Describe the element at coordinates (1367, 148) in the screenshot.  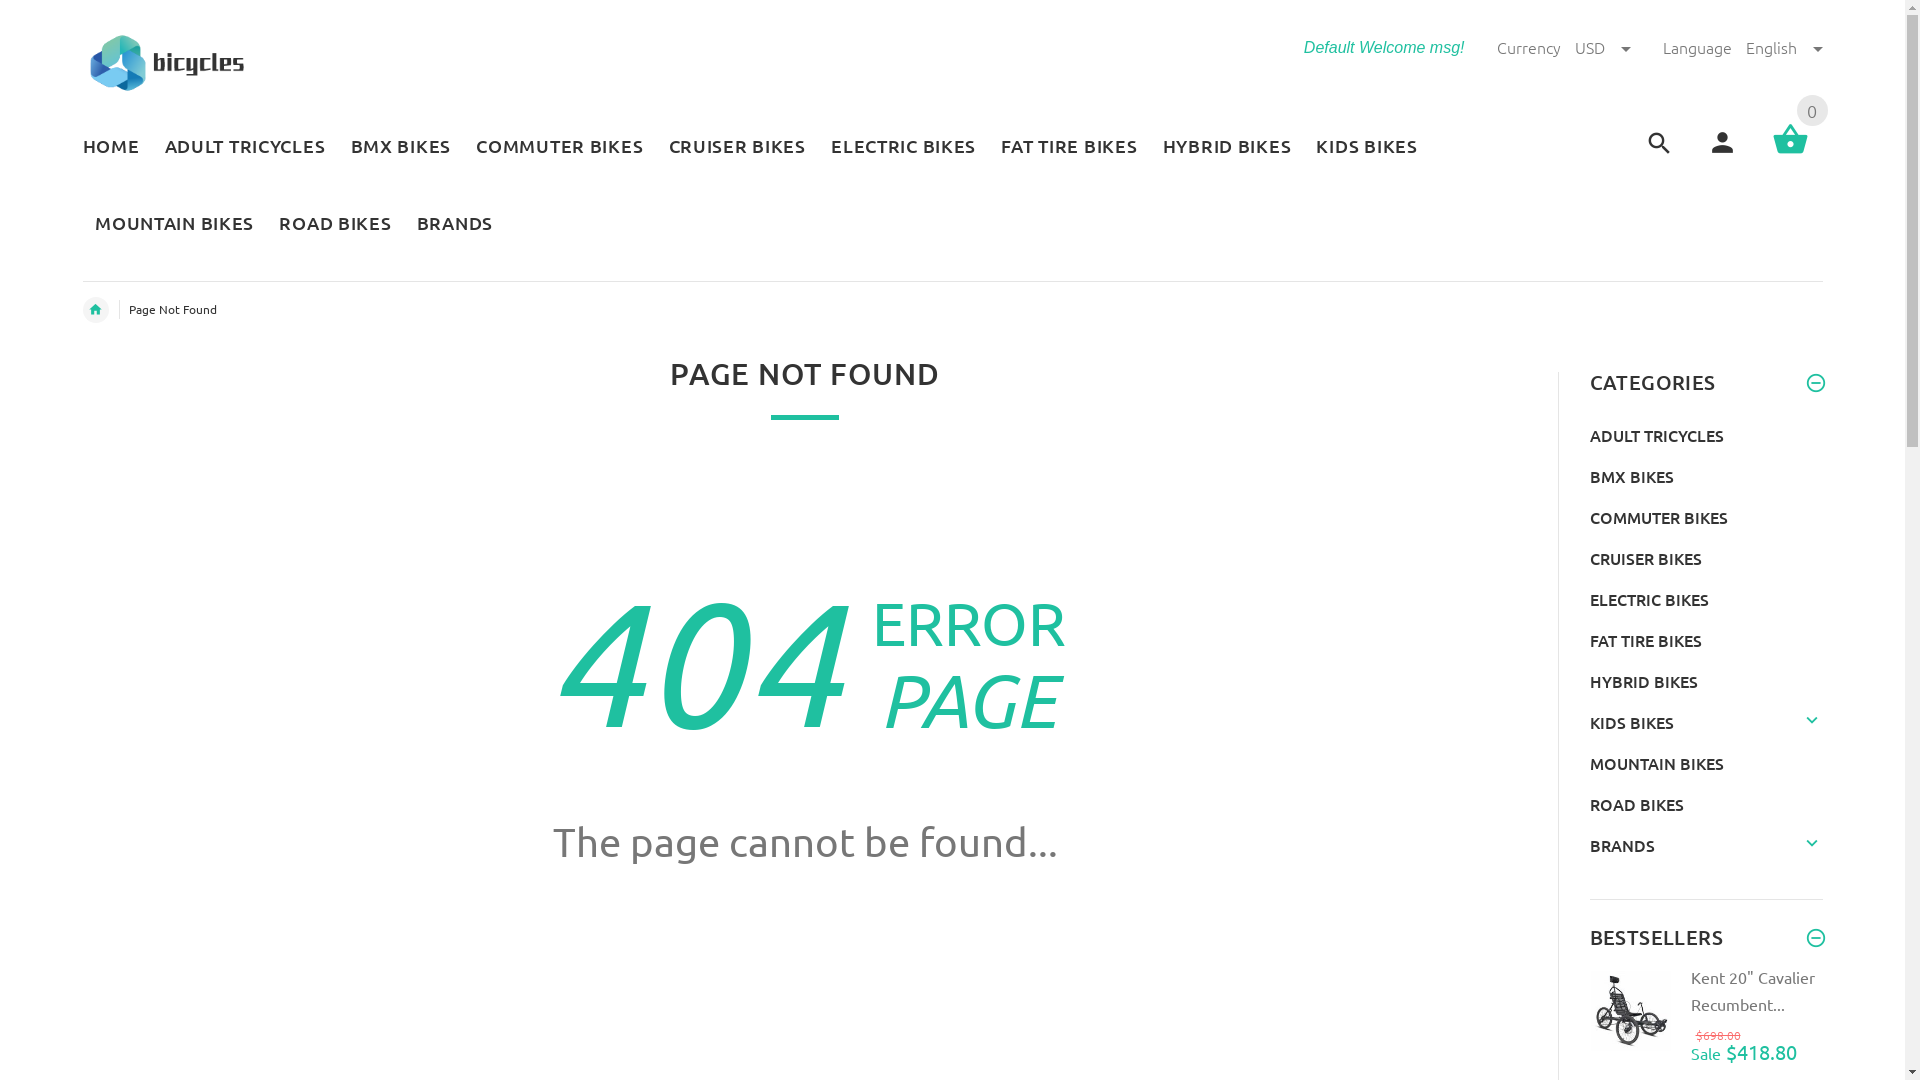
I see `KIDS BIKES` at that location.